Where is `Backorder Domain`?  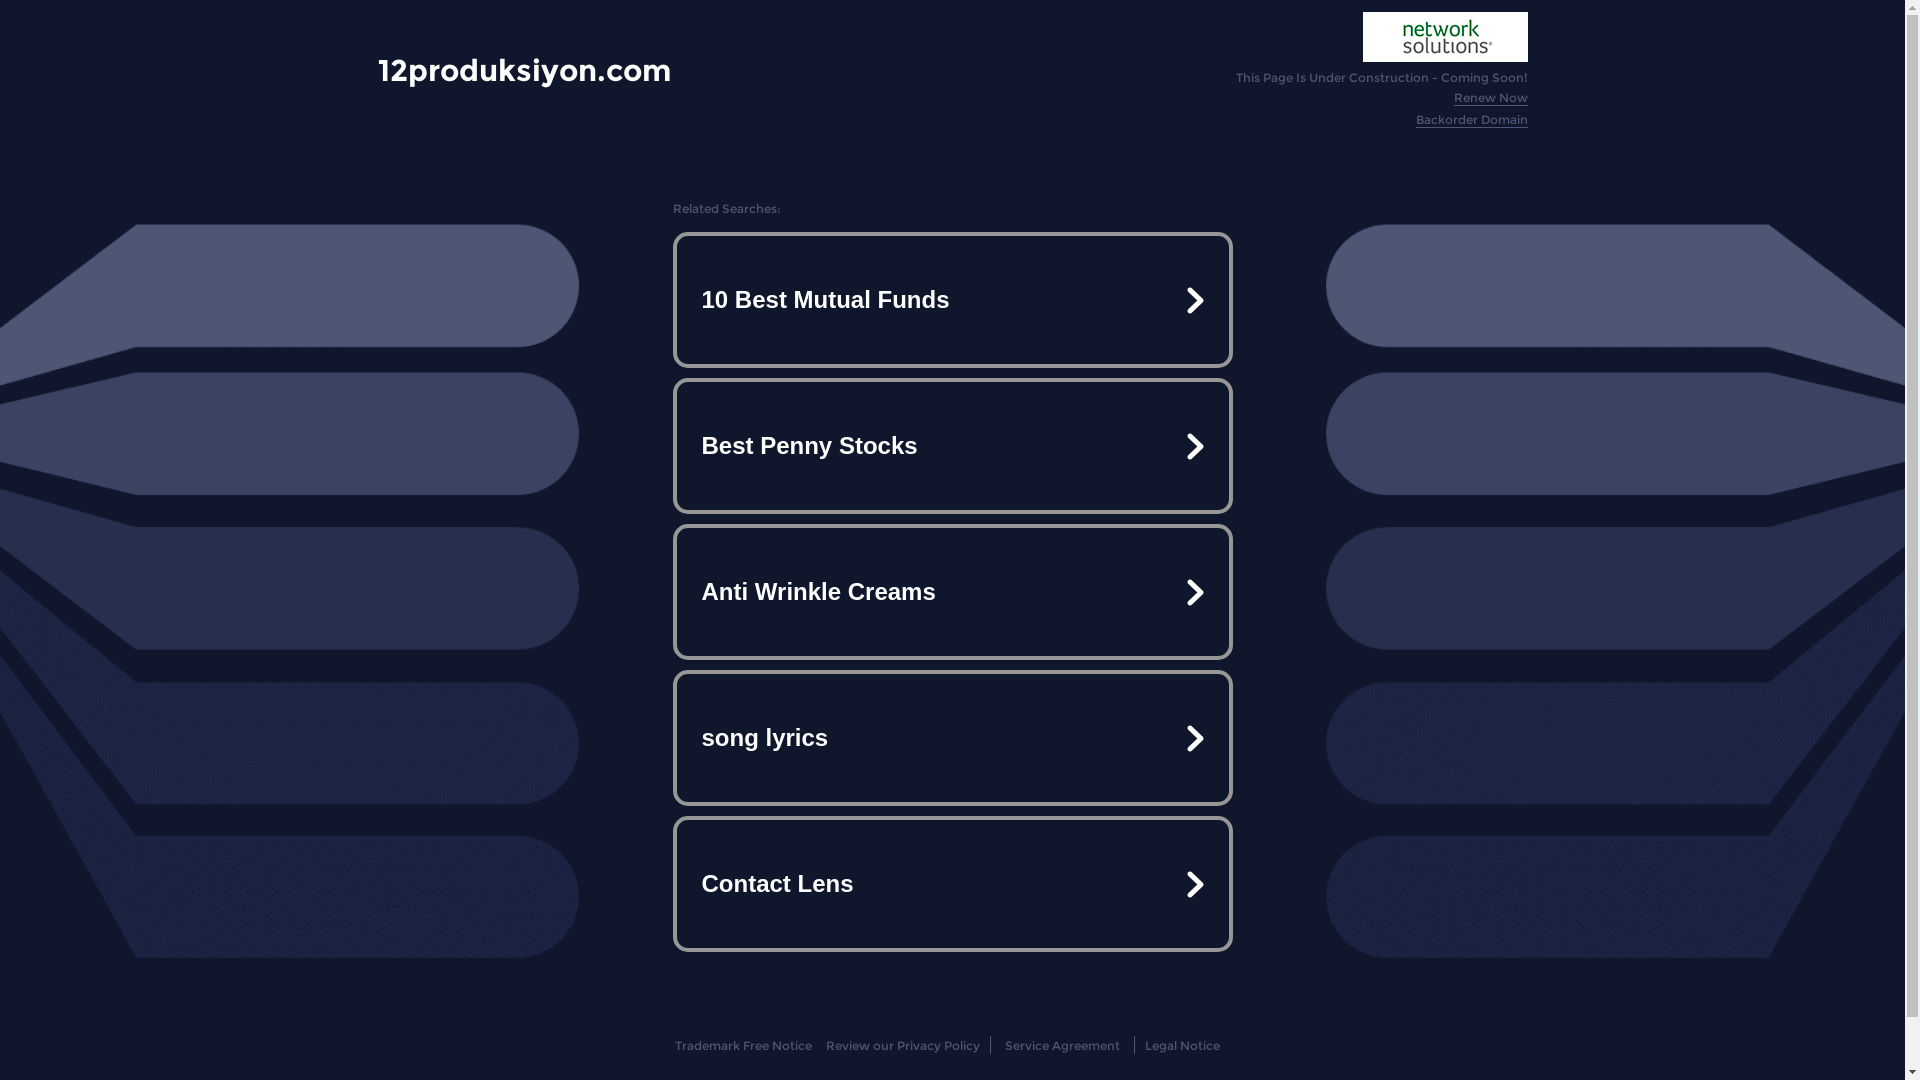
Backorder Domain is located at coordinates (1472, 120).